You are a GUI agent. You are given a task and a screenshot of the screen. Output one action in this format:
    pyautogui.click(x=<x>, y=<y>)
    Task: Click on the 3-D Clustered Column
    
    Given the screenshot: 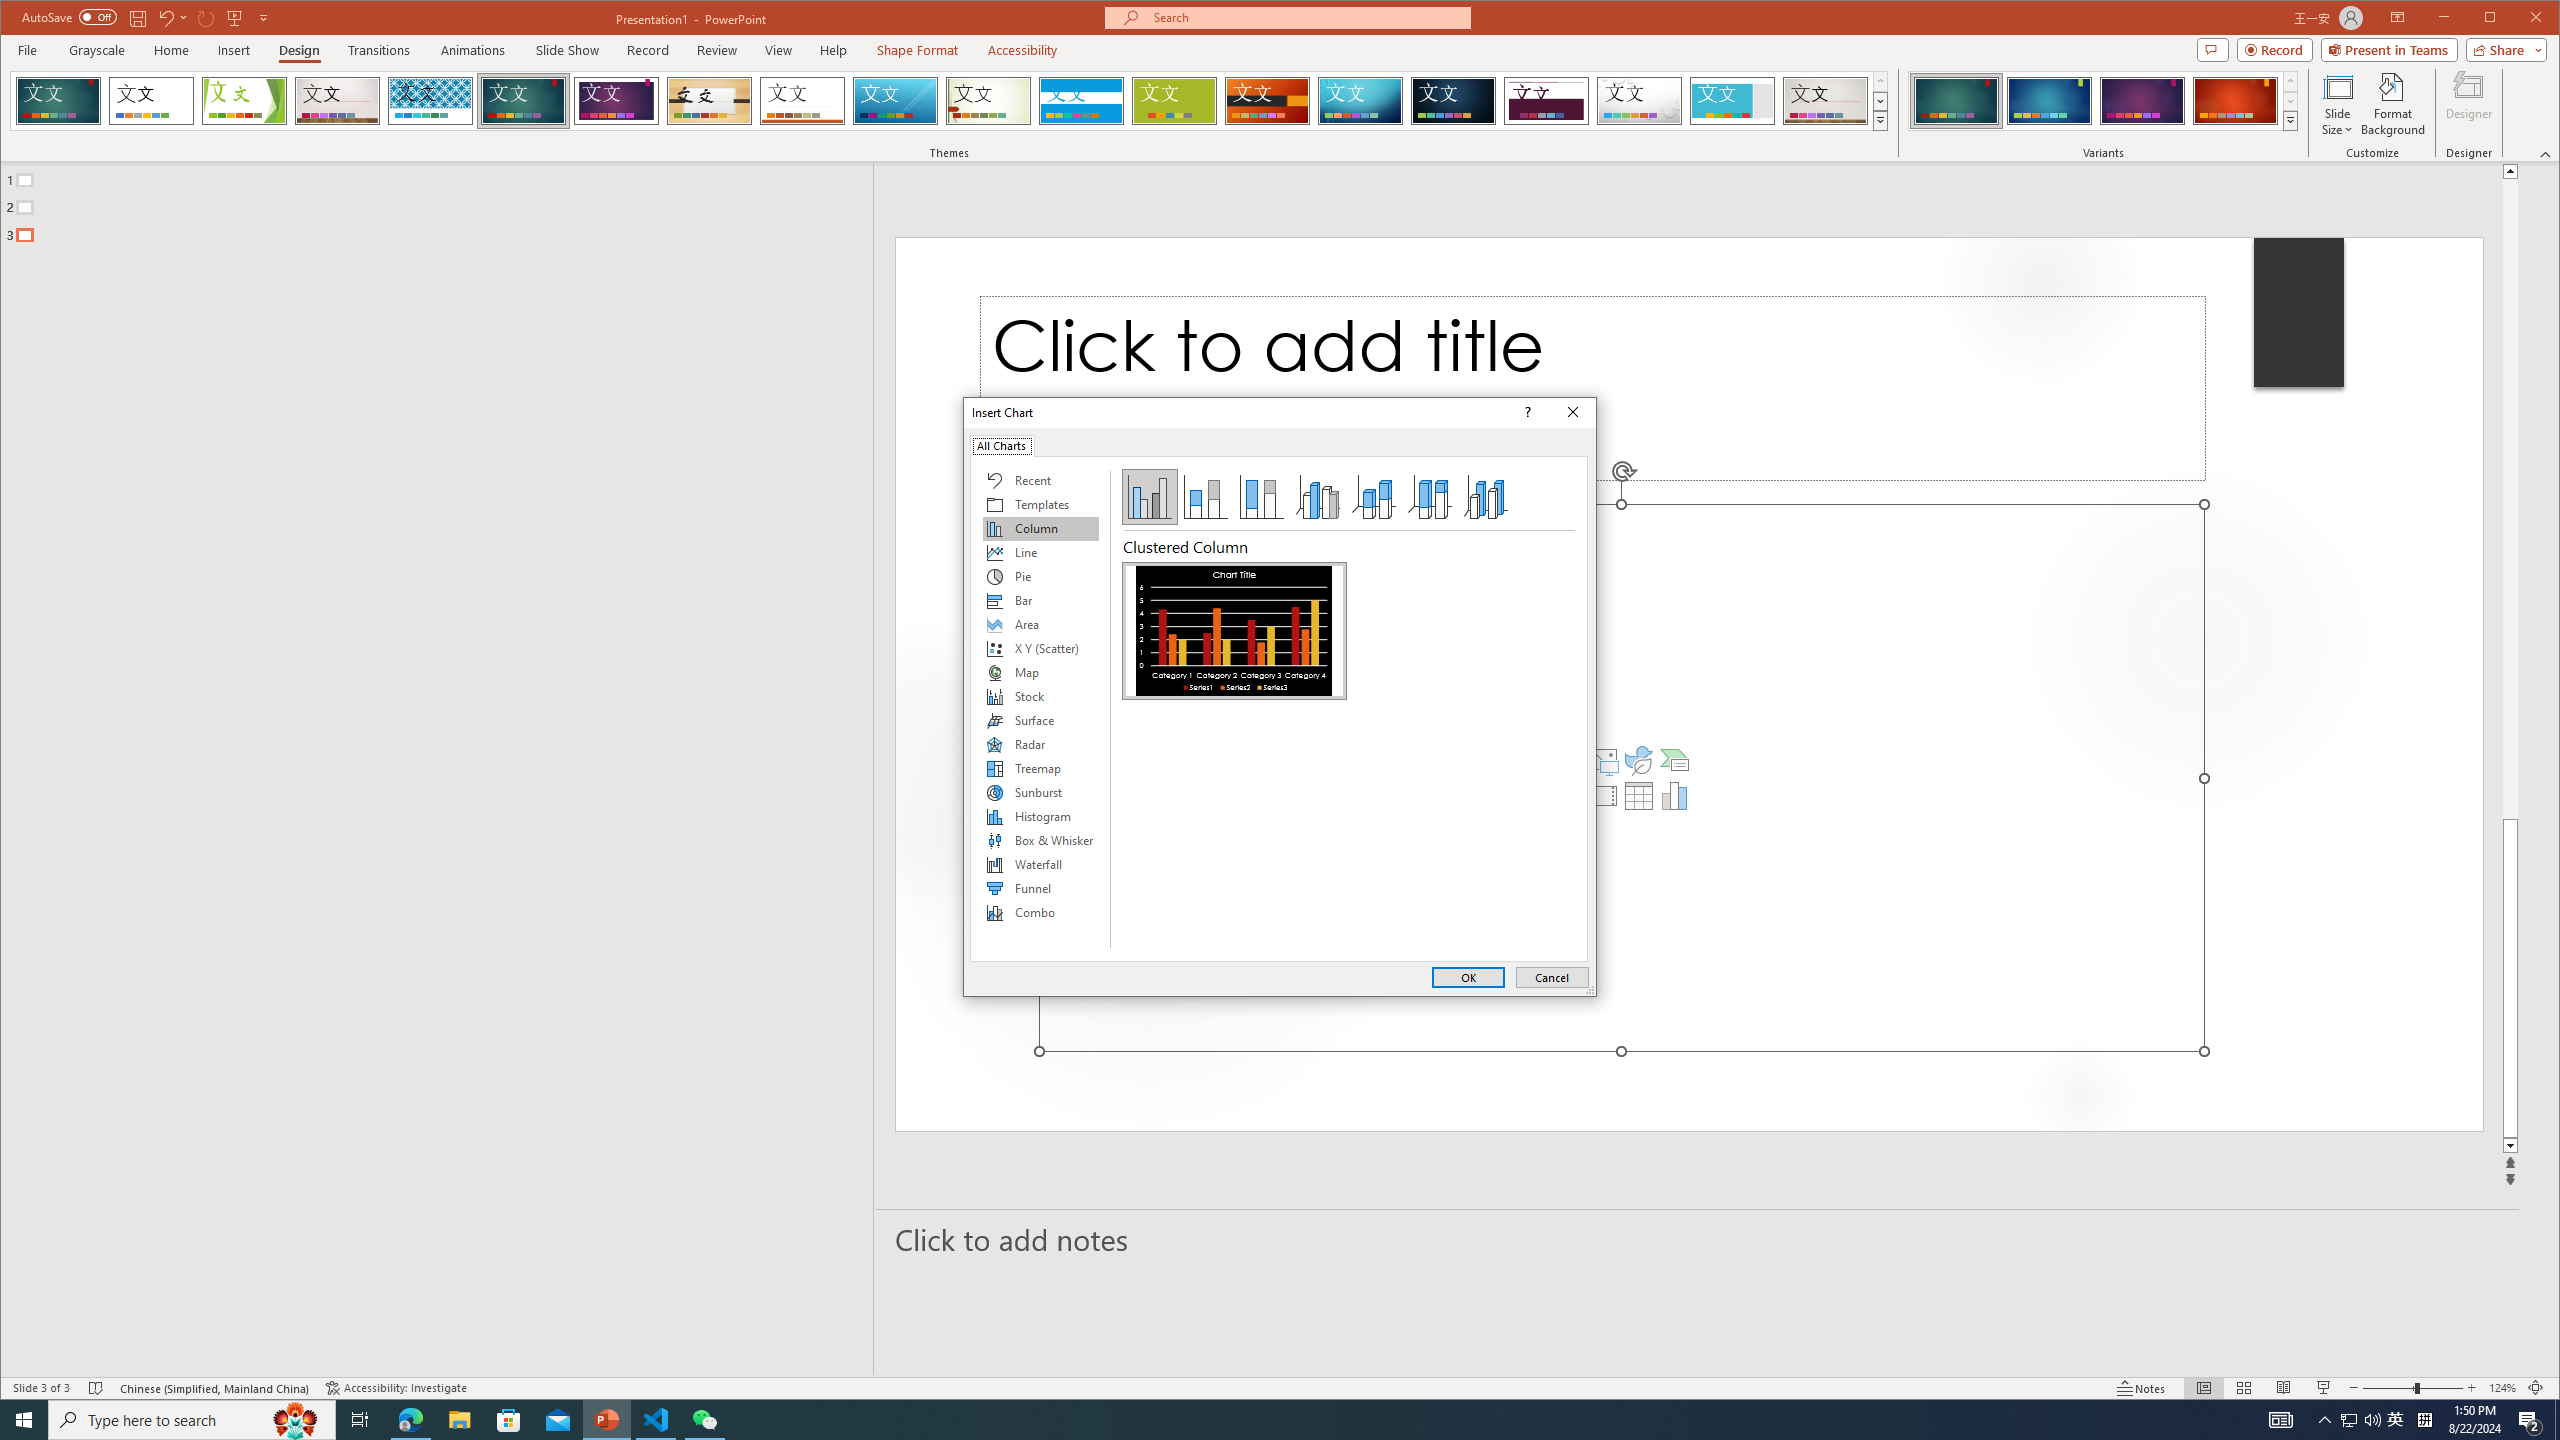 What is the action you would take?
    pyautogui.click(x=1318, y=497)
    